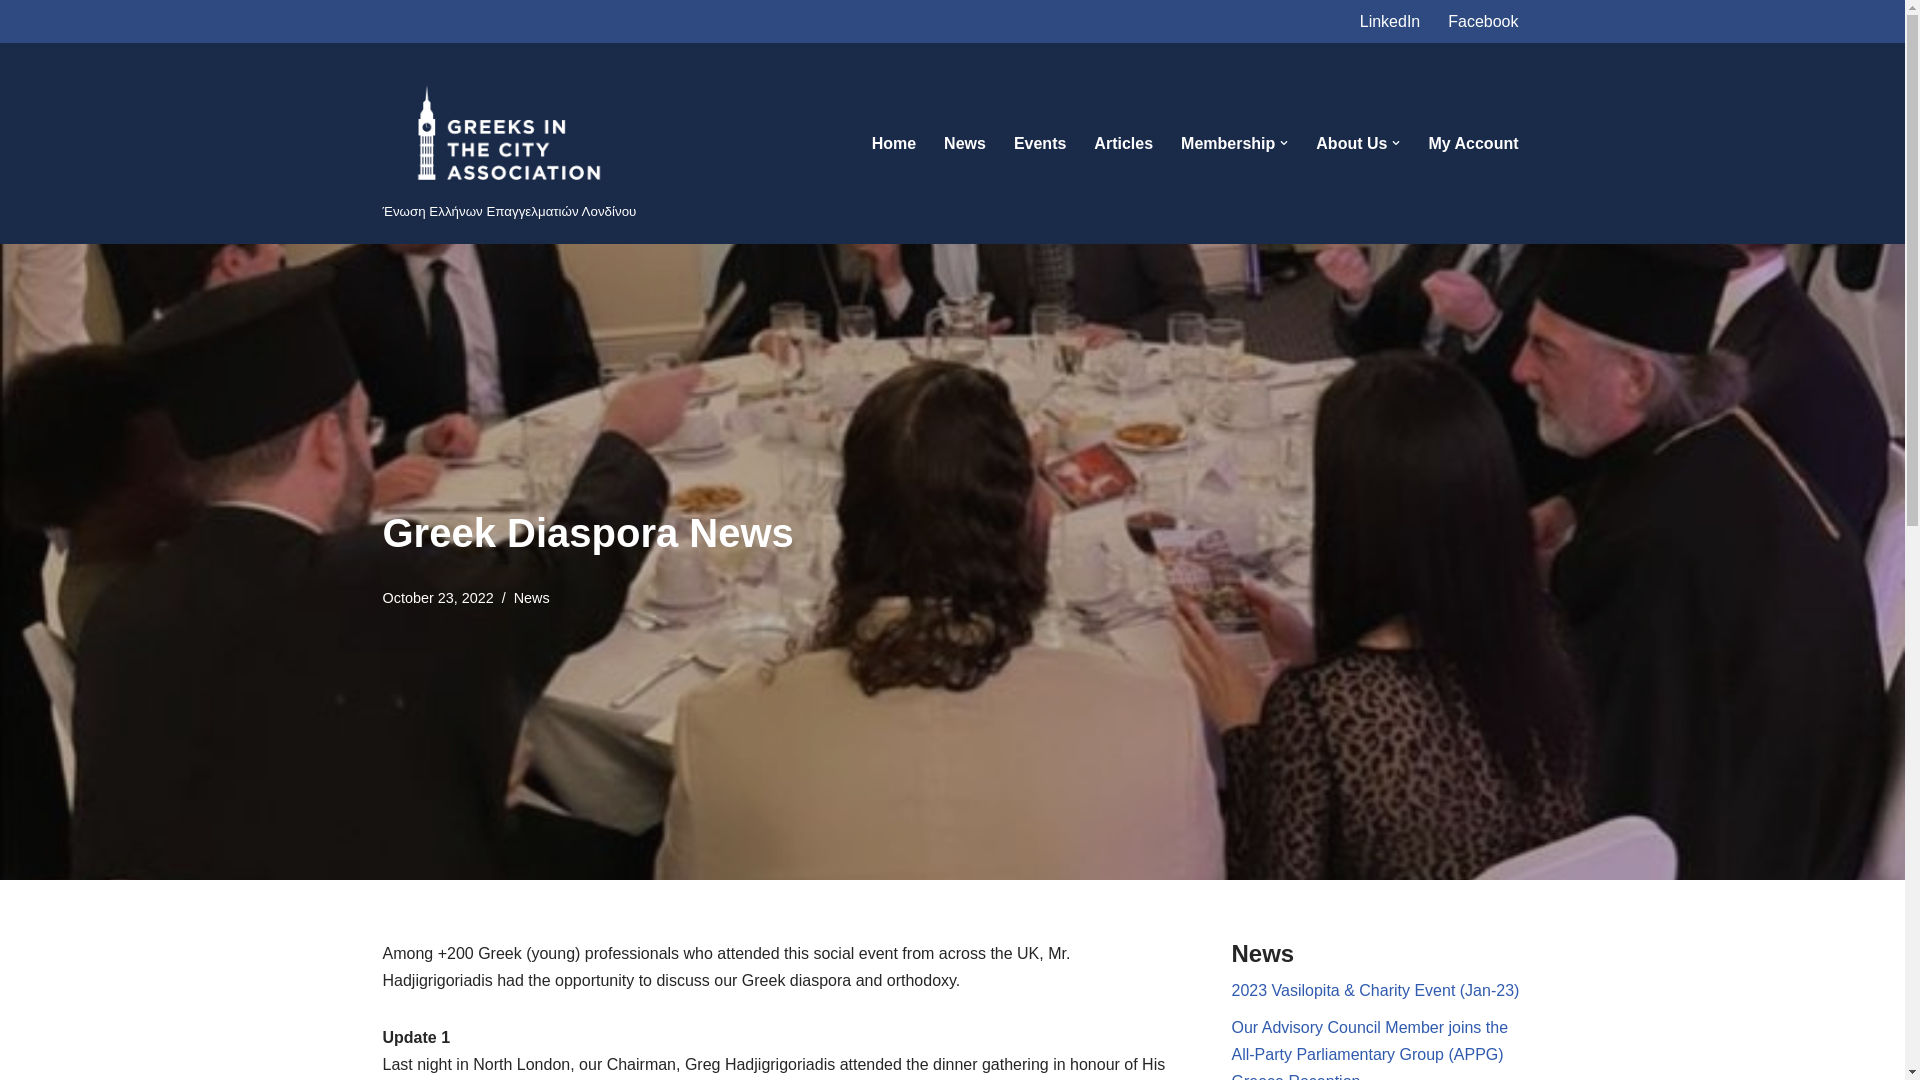  What do you see at coordinates (1350, 142) in the screenshot?
I see `About Us` at bounding box center [1350, 142].